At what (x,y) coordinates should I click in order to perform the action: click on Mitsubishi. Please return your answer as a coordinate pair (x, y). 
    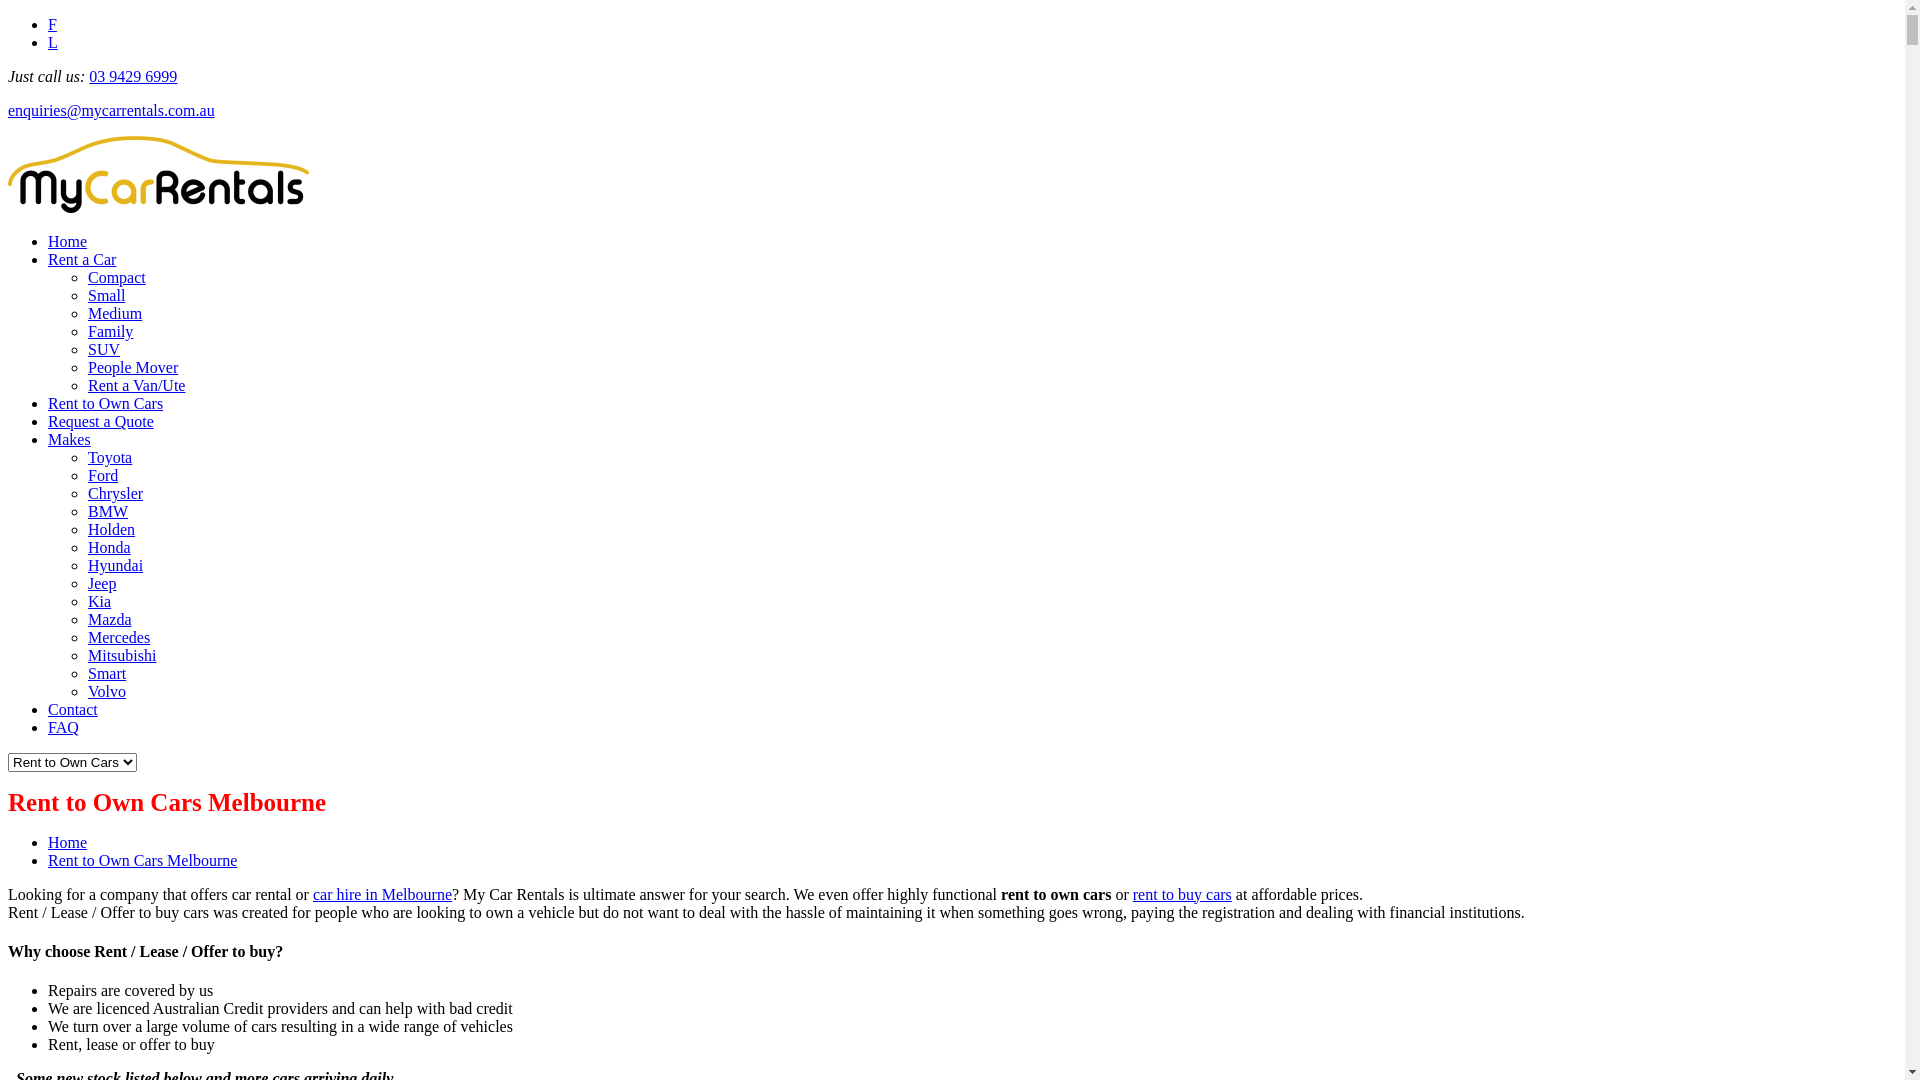
    Looking at the image, I should click on (122, 656).